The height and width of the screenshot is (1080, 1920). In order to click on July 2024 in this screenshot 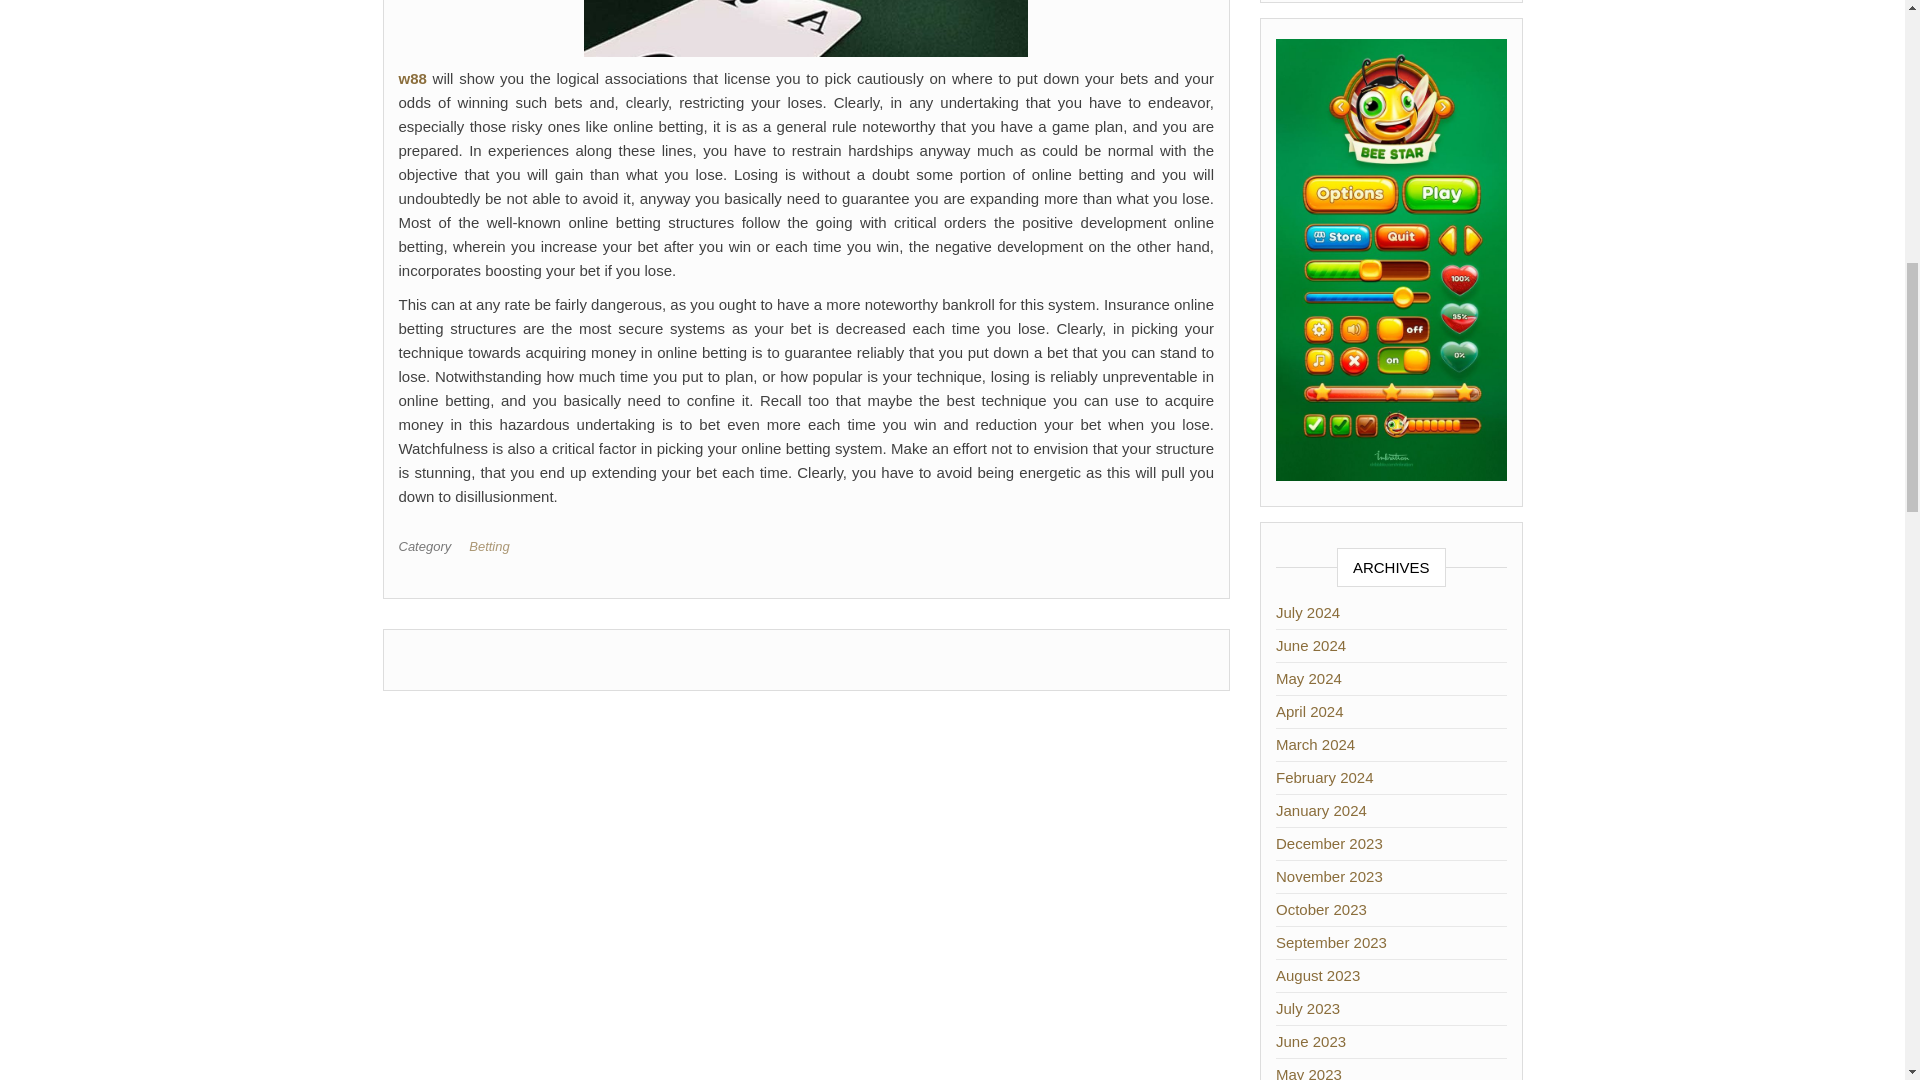, I will do `click(1308, 612)`.